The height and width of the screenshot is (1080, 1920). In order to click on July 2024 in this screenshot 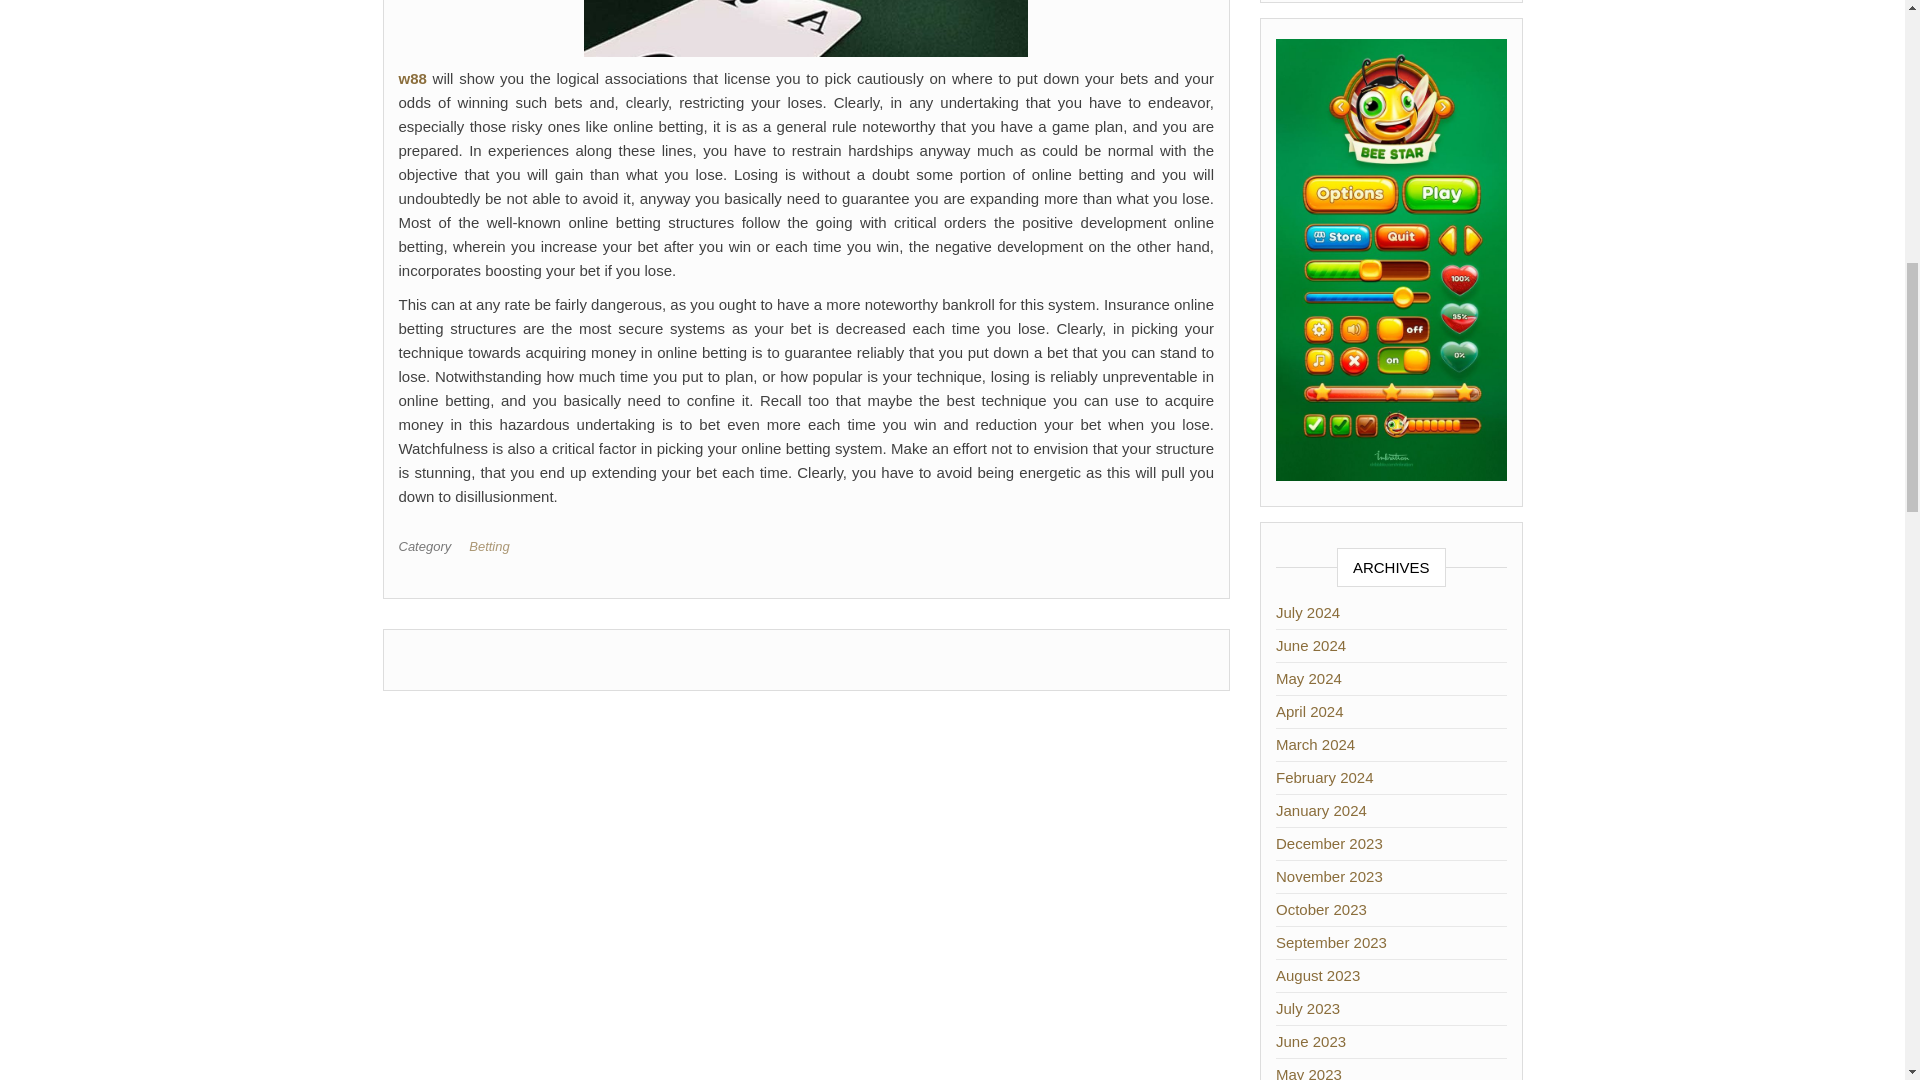, I will do `click(1308, 612)`.